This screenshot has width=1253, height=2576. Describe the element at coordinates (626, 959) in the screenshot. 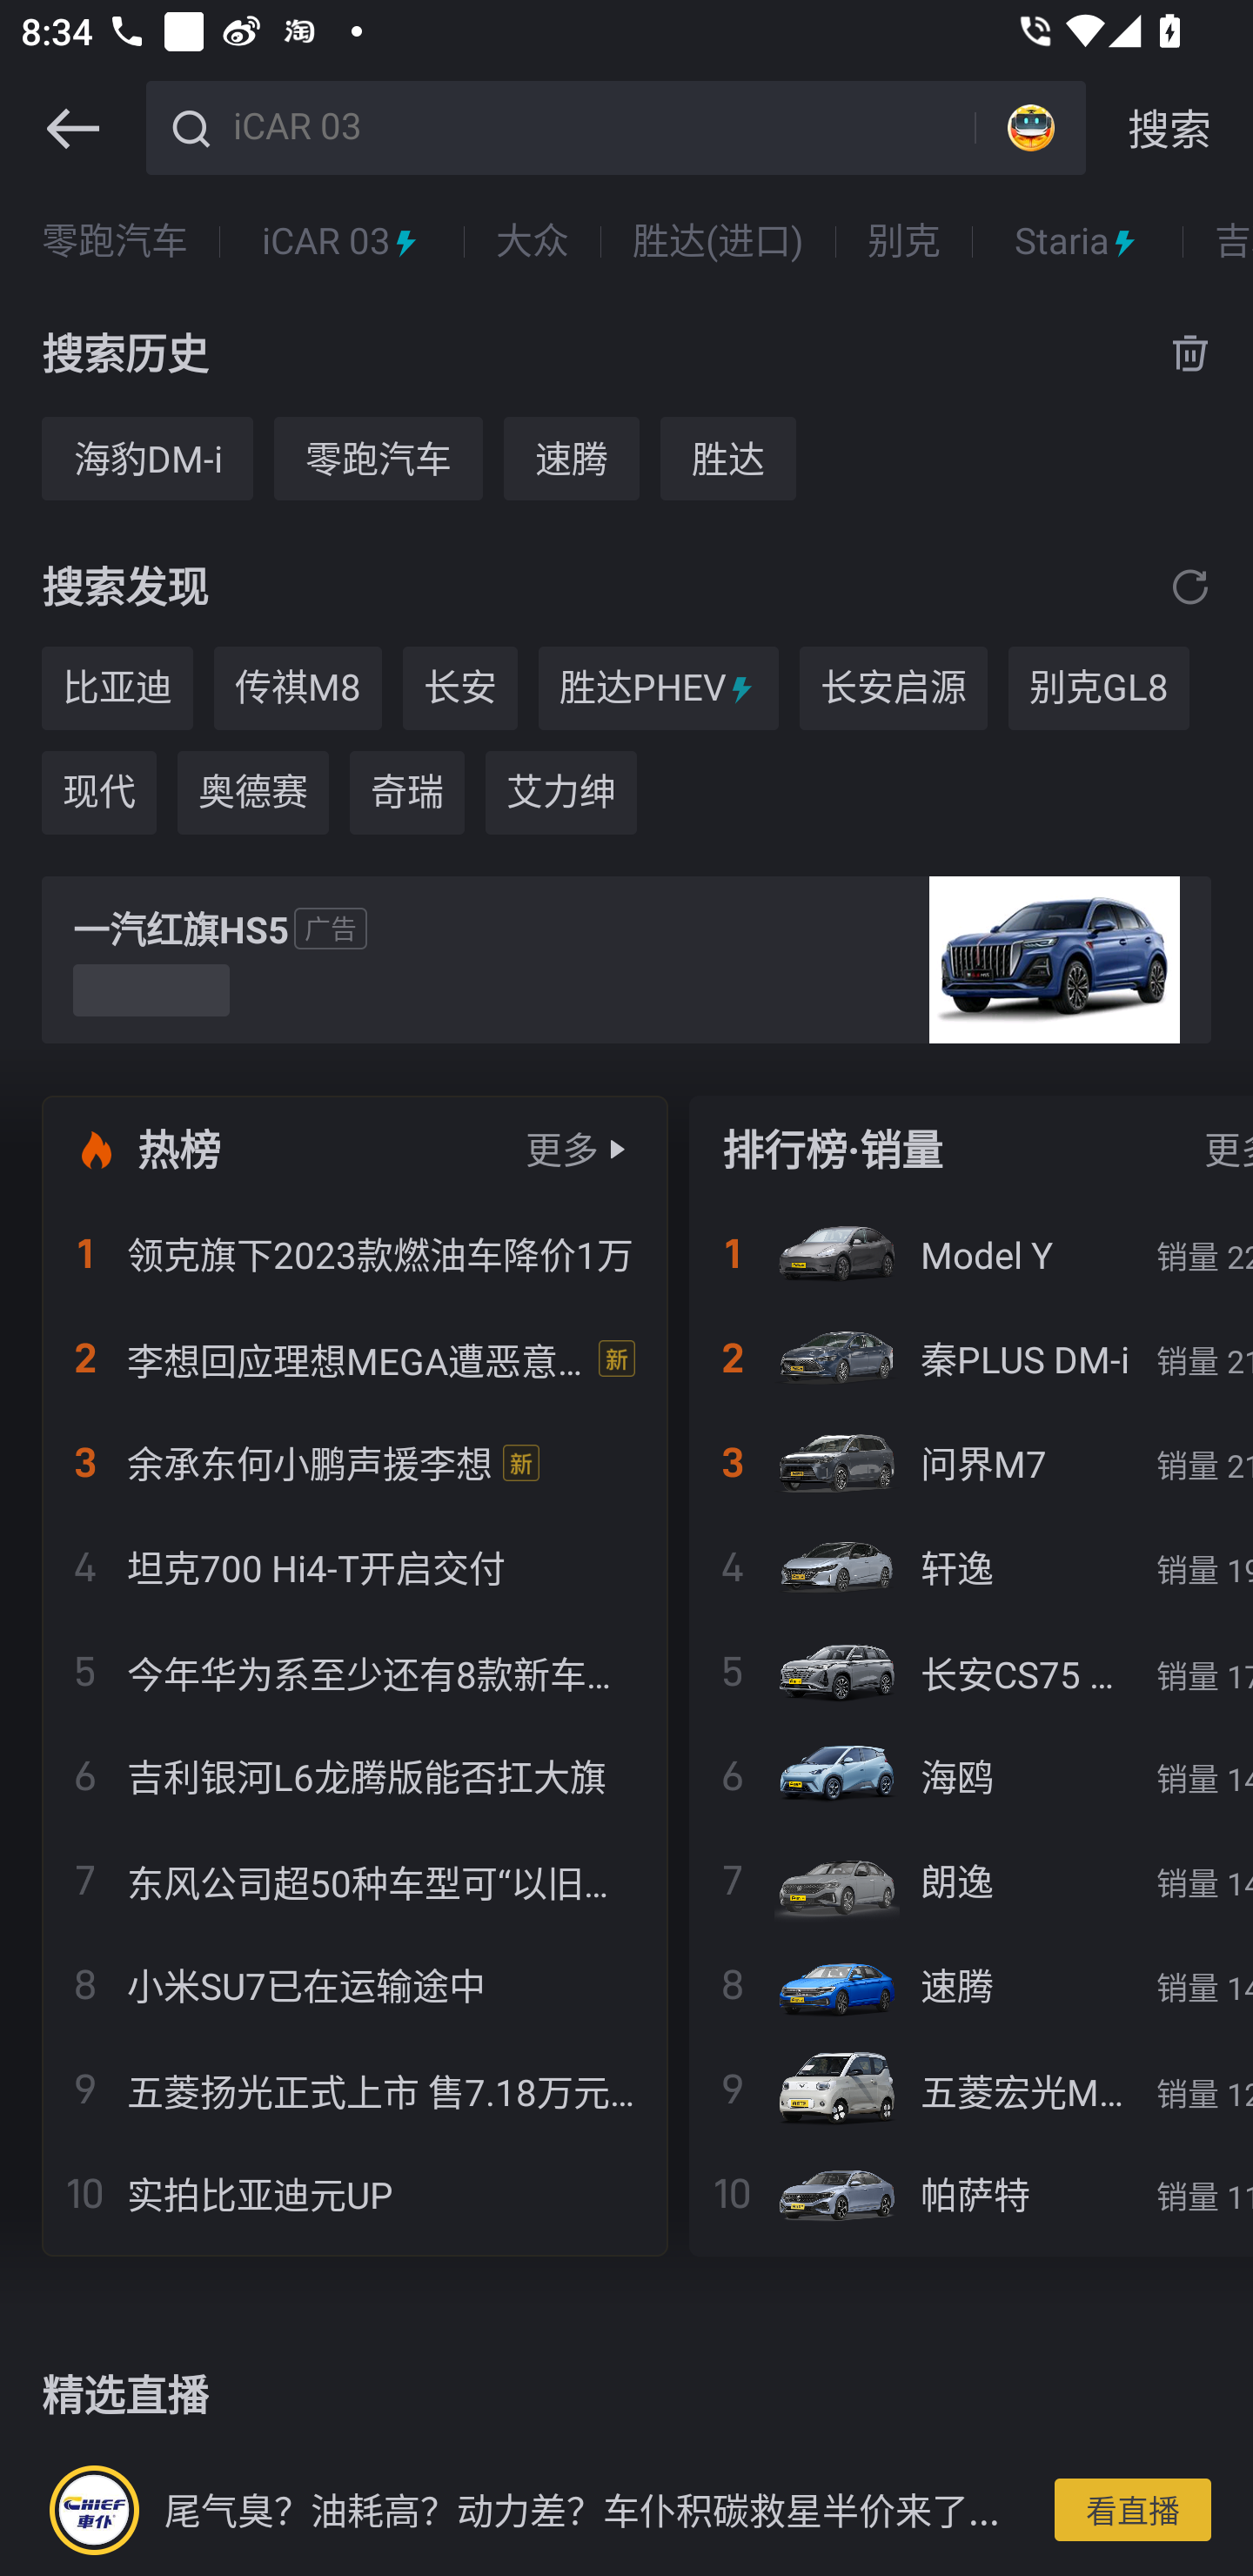

I see `一汽红旗HS5 广告 预约试驾` at that location.